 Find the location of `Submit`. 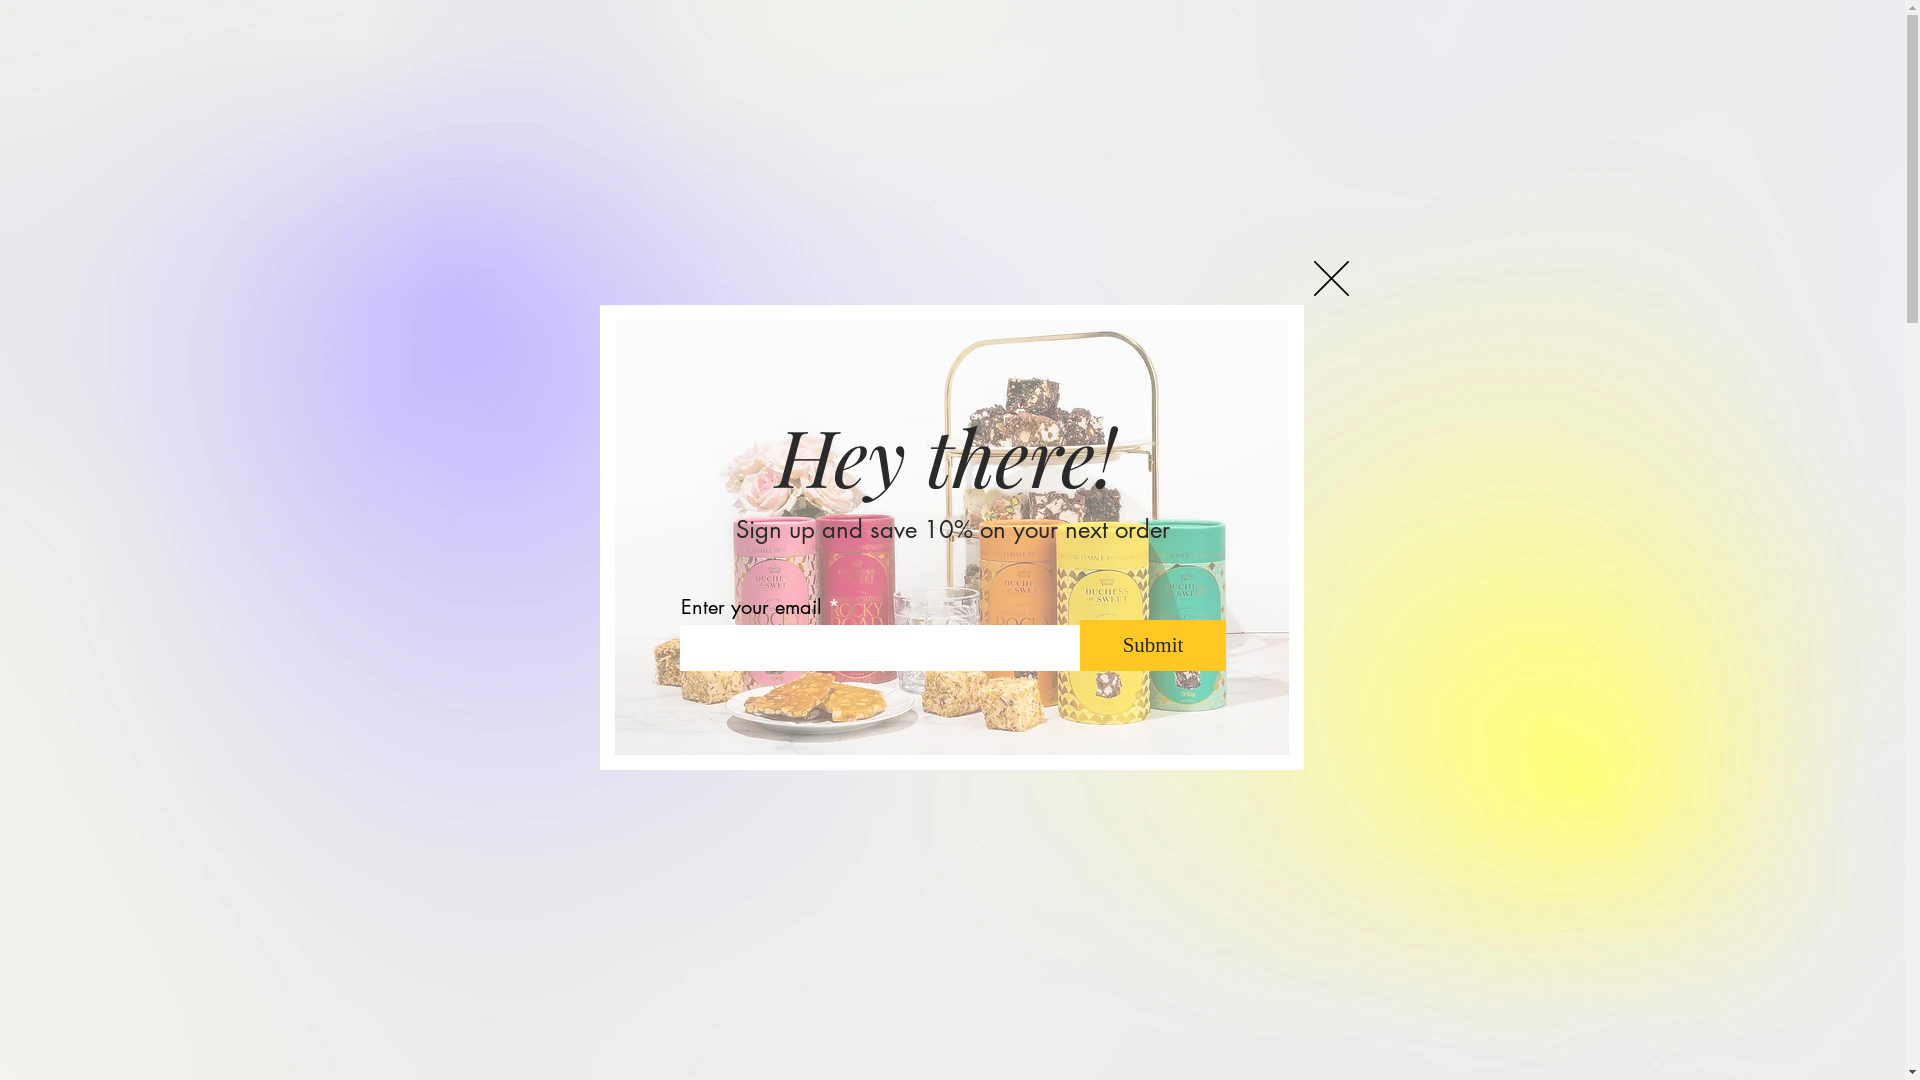

Submit is located at coordinates (1153, 646).